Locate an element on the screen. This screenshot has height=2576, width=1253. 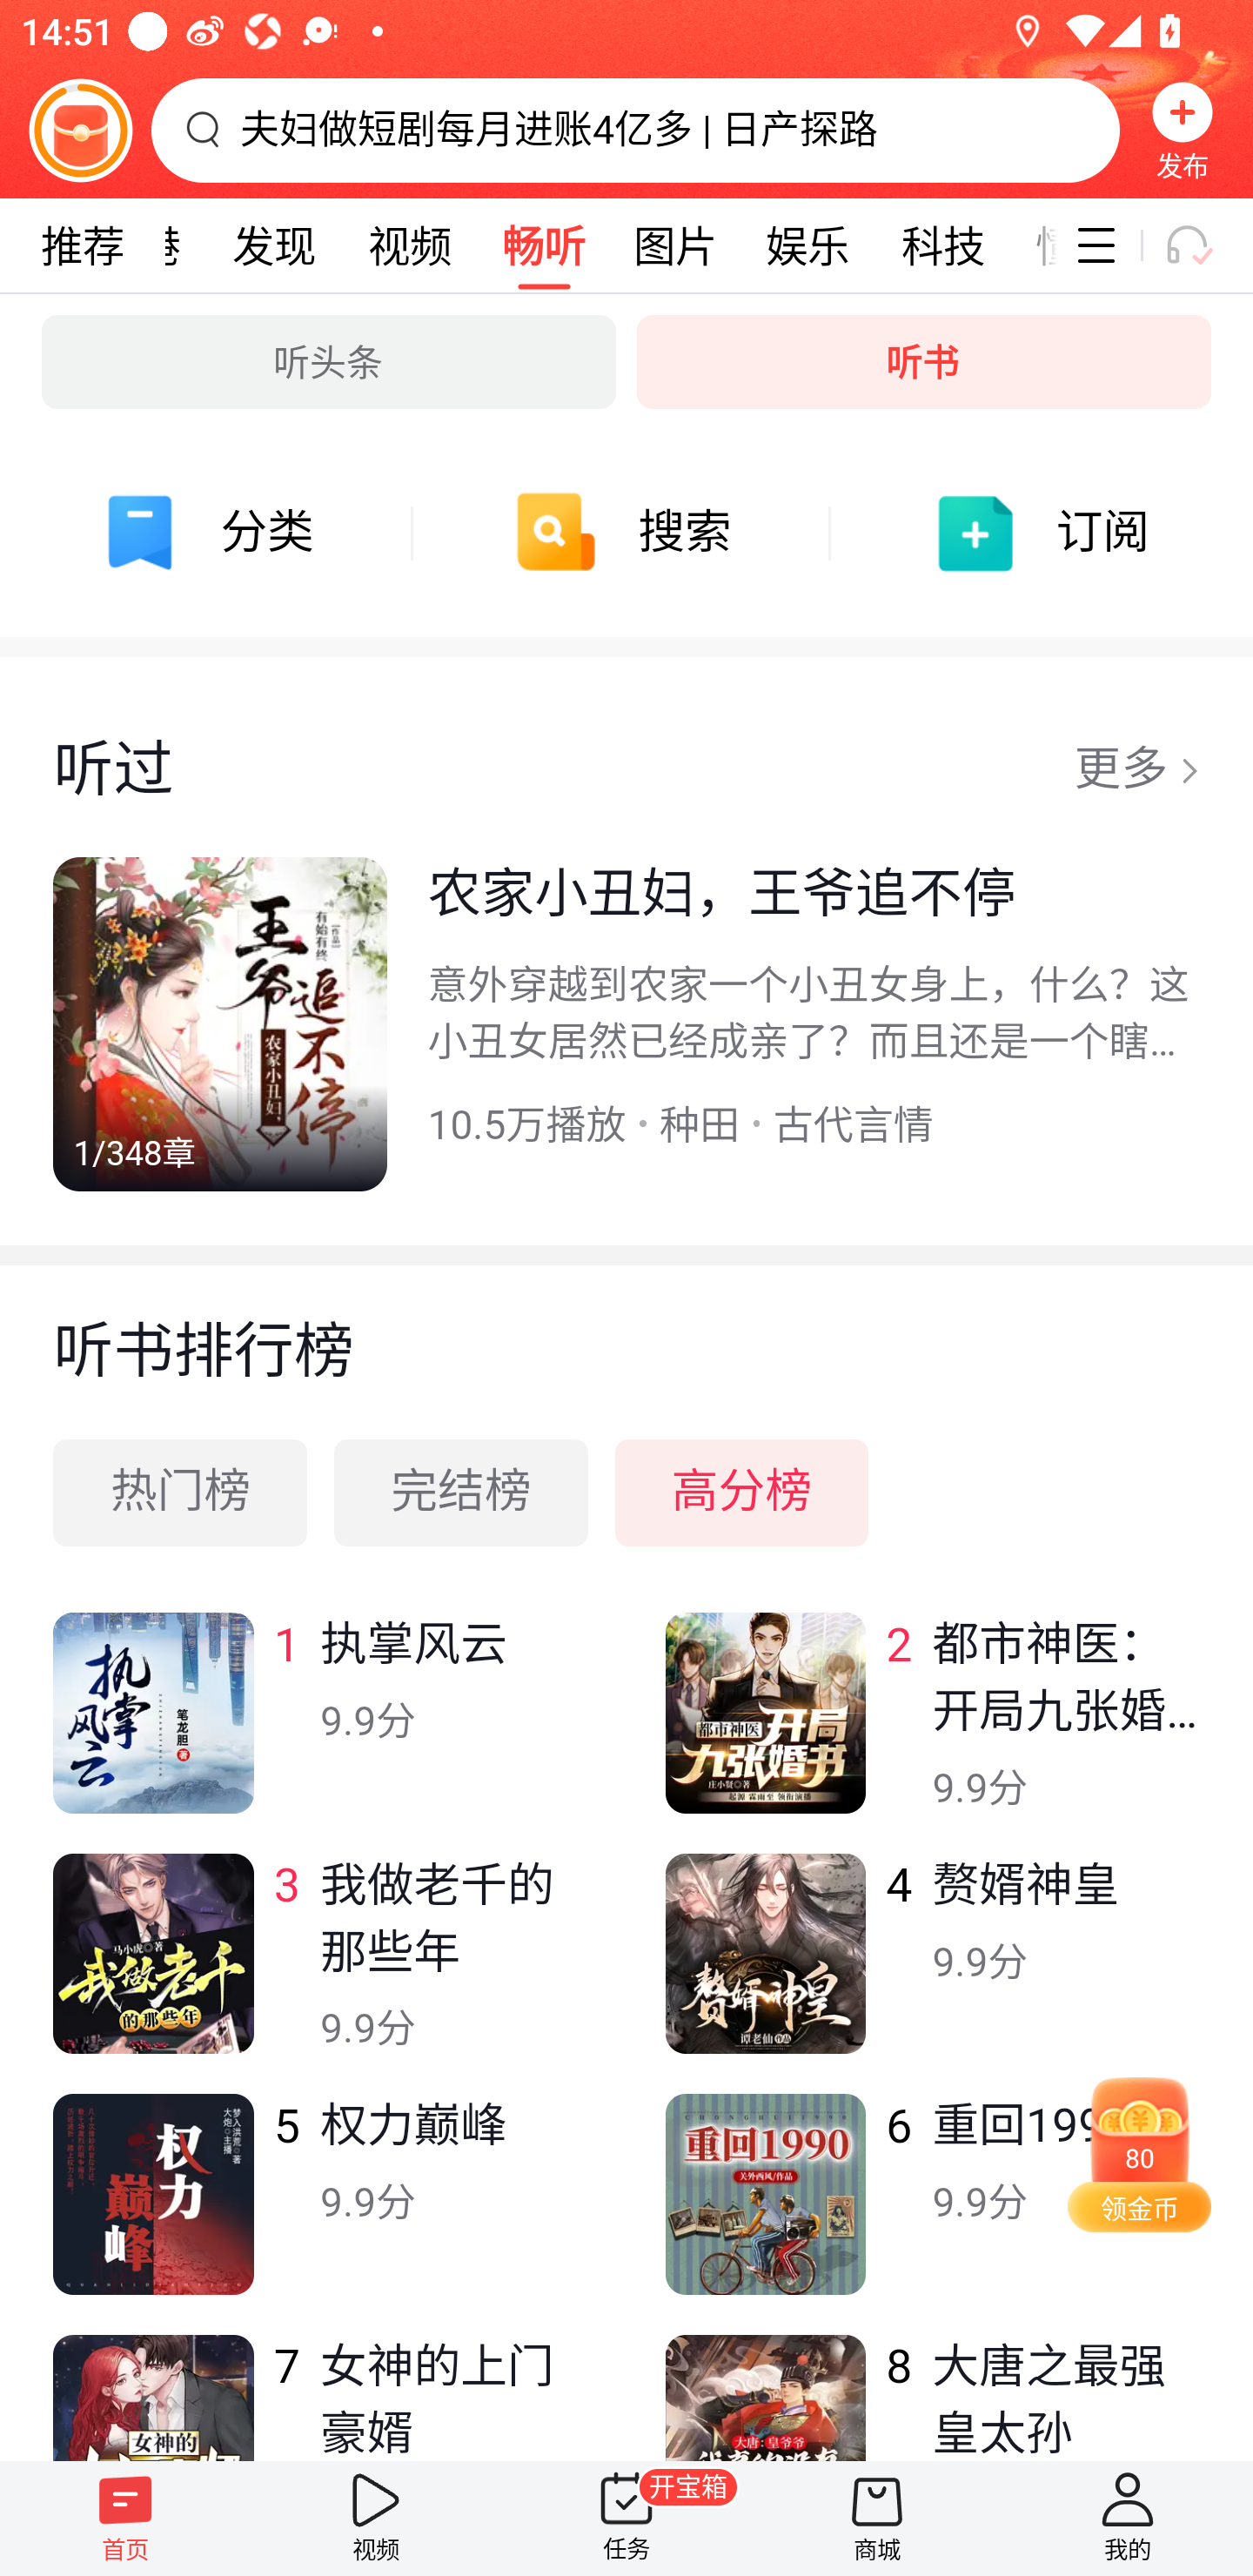
31232cedd33974649eb46fcb01598aba~tplv-noop 搜索 is located at coordinates (626, 533).